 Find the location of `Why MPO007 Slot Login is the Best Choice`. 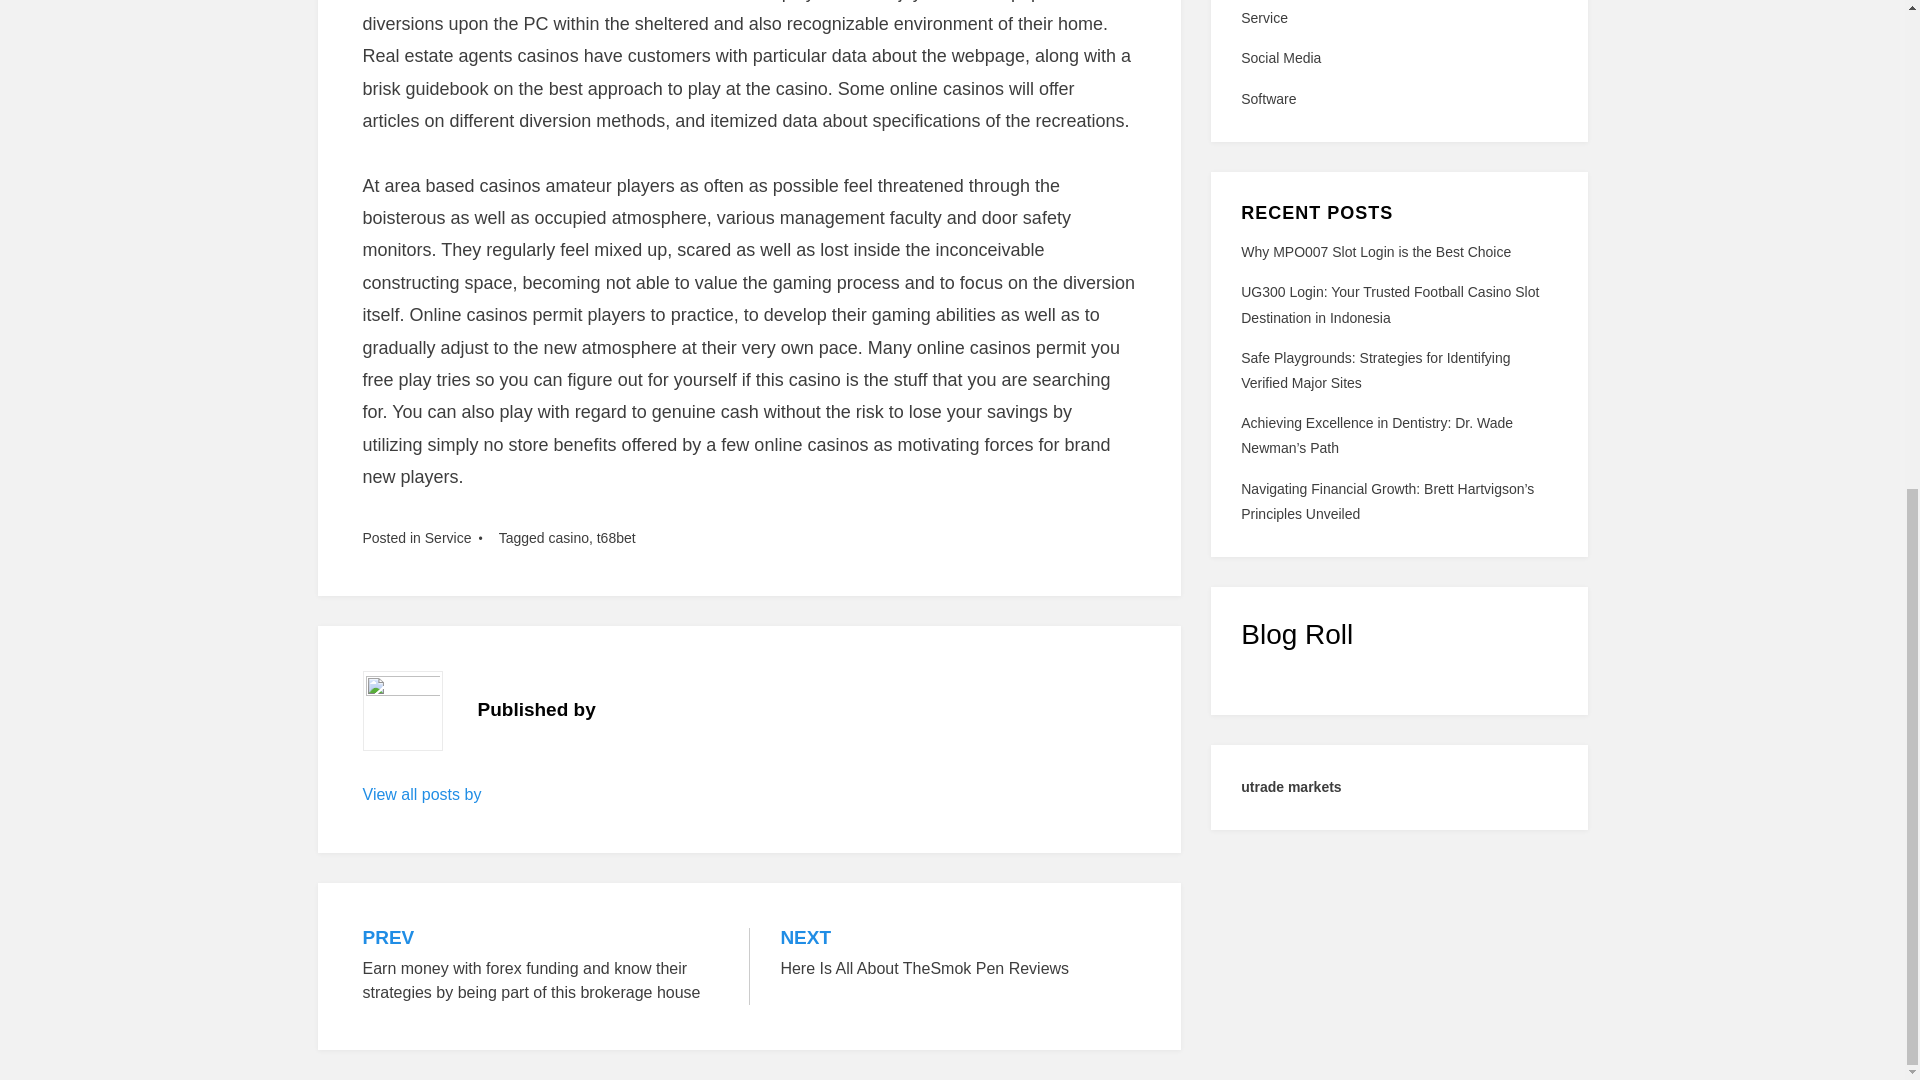

Why MPO007 Slot Login is the Best Choice is located at coordinates (616, 537).